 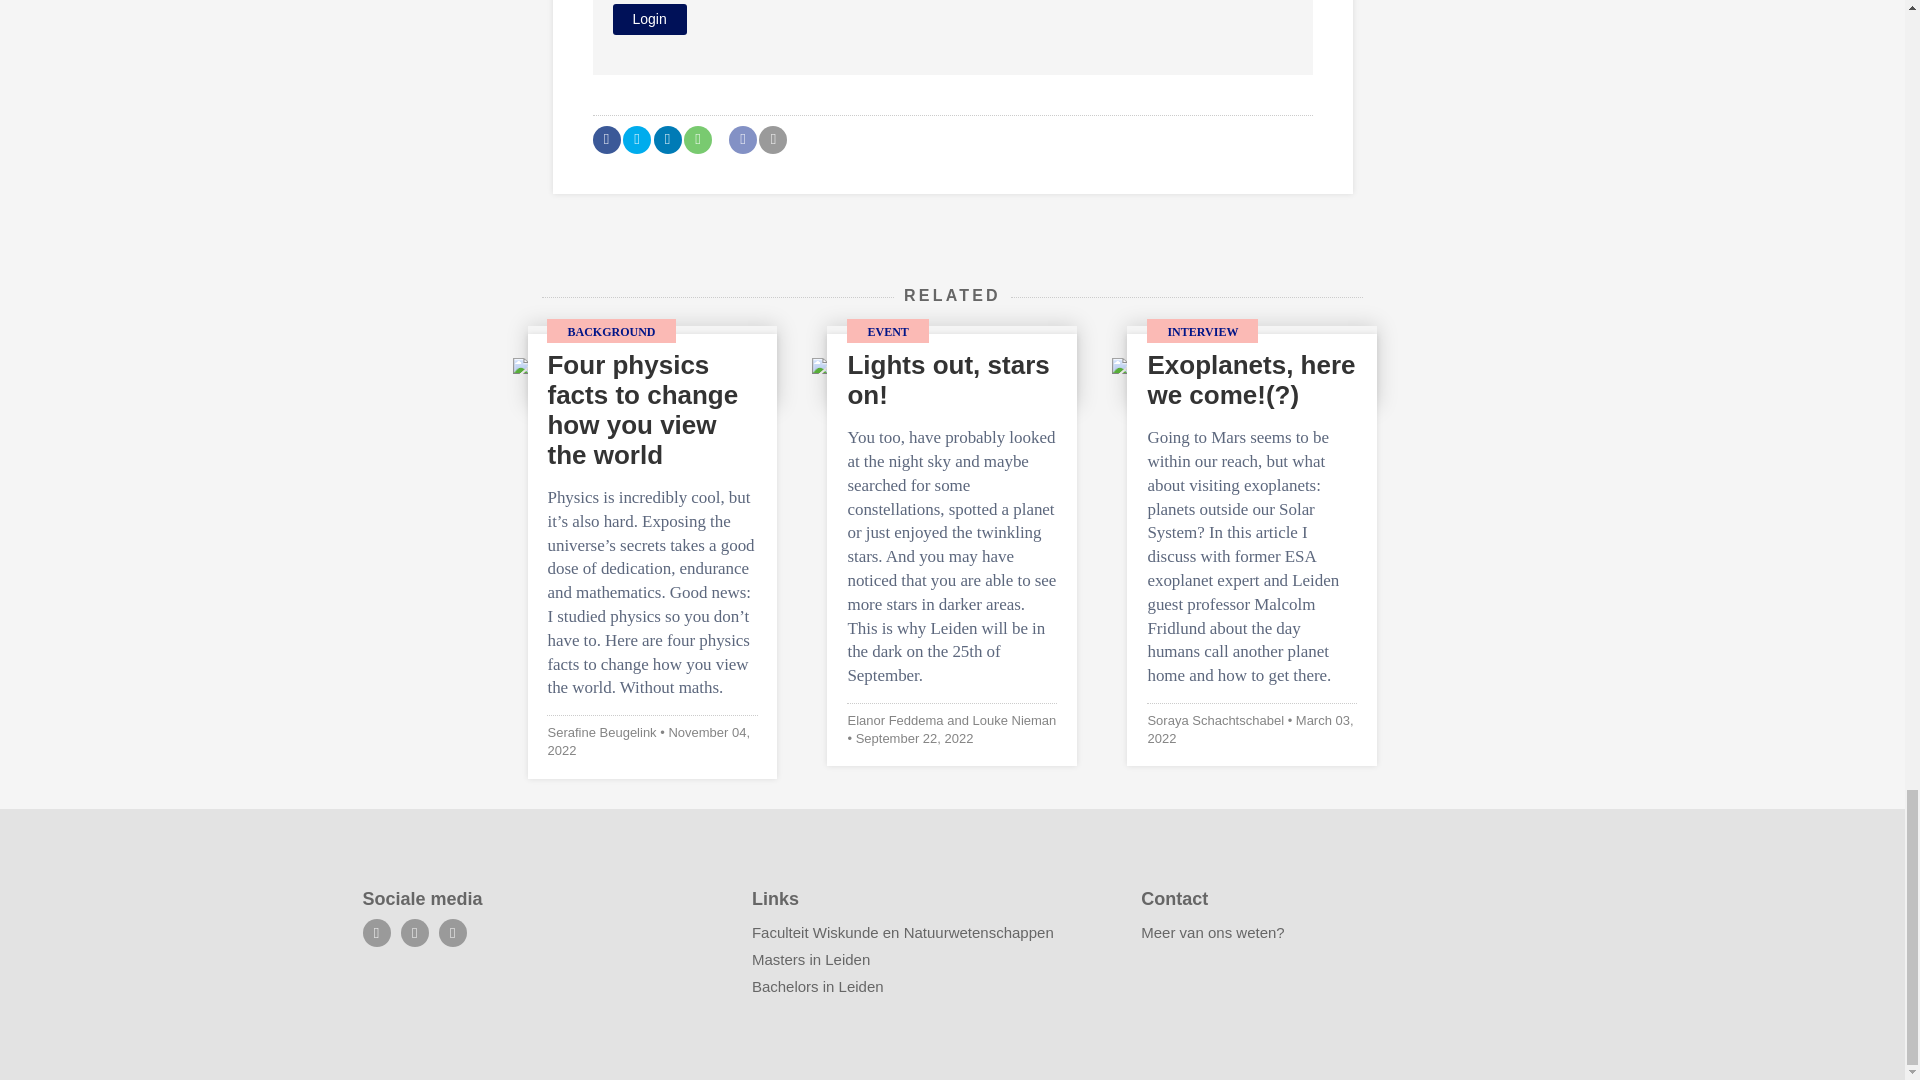 What do you see at coordinates (903, 932) in the screenshot?
I see `Faculteit Wiskunde en Natuurwetenschappen` at bounding box center [903, 932].